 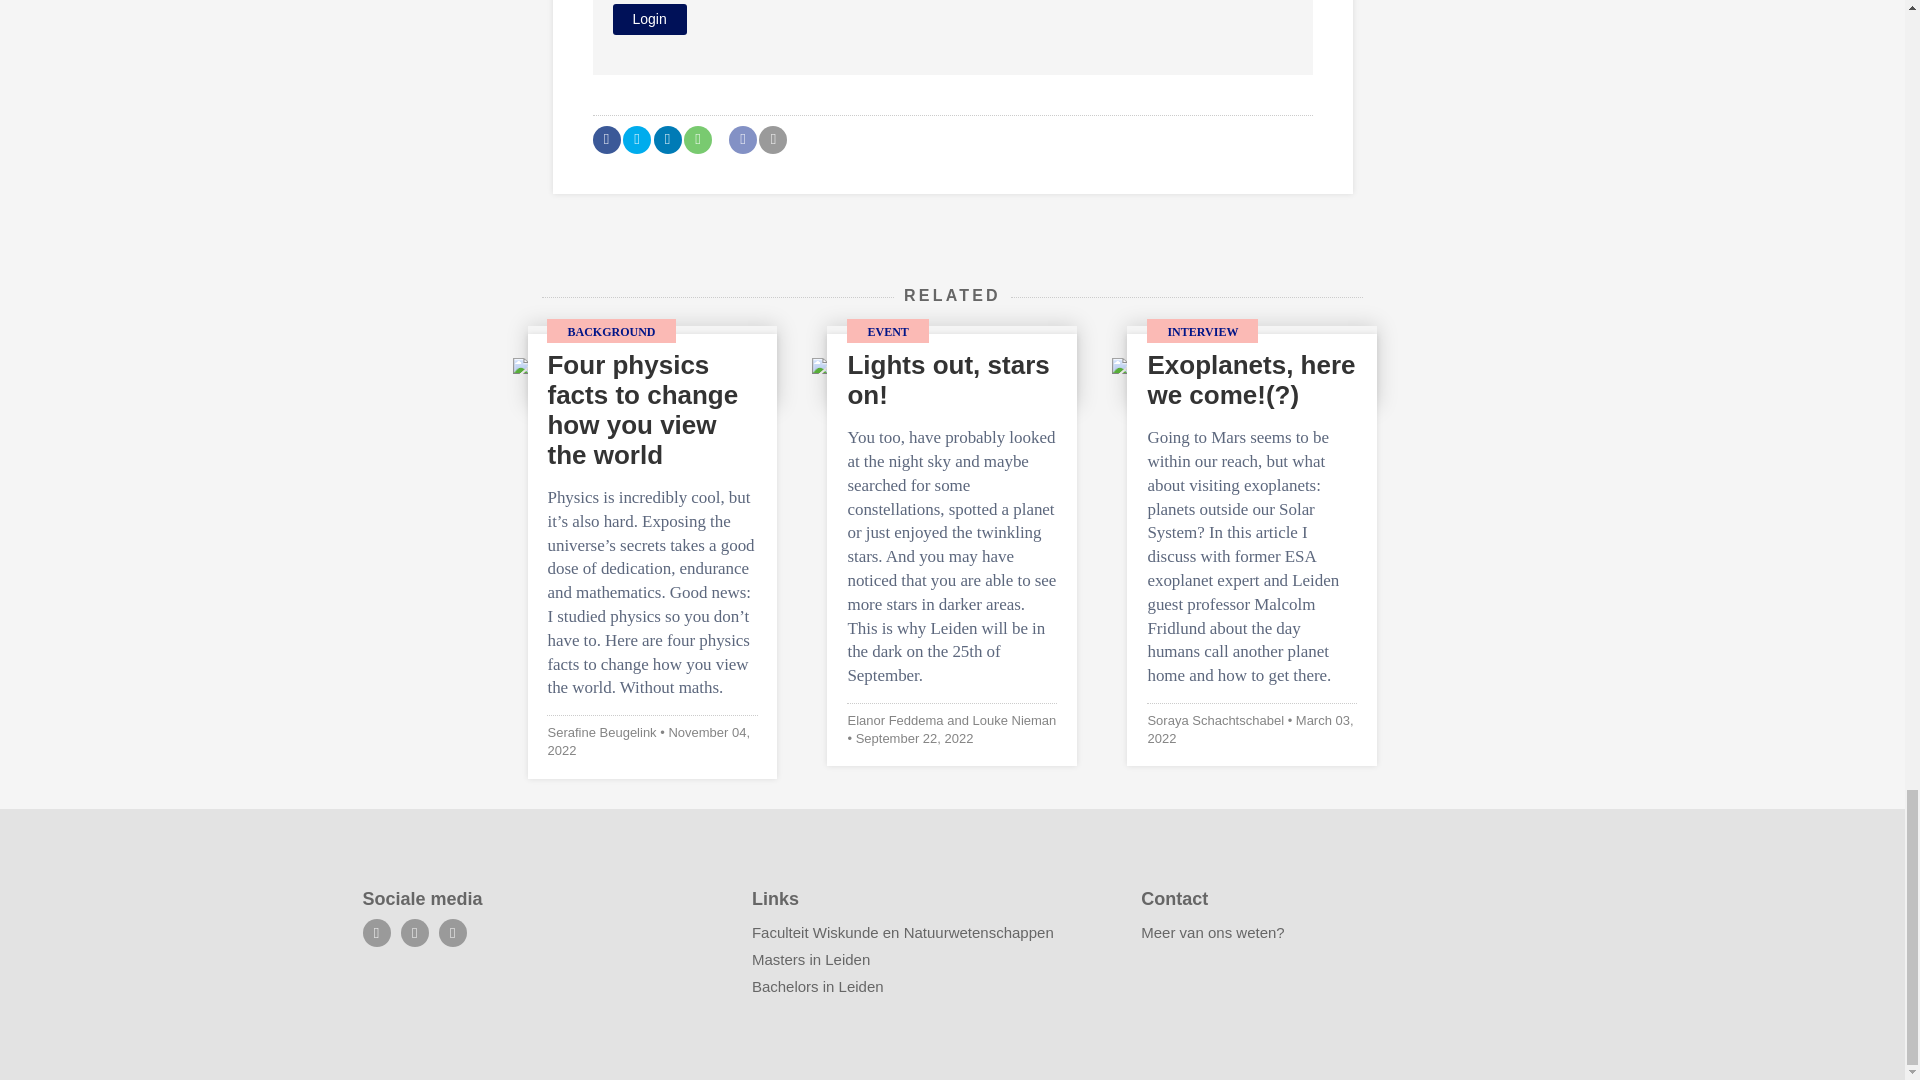 What do you see at coordinates (903, 932) in the screenshot?
I see `Faculteit Wiskunde en Natuurwetenschappen` at bounding box center [903, 932].